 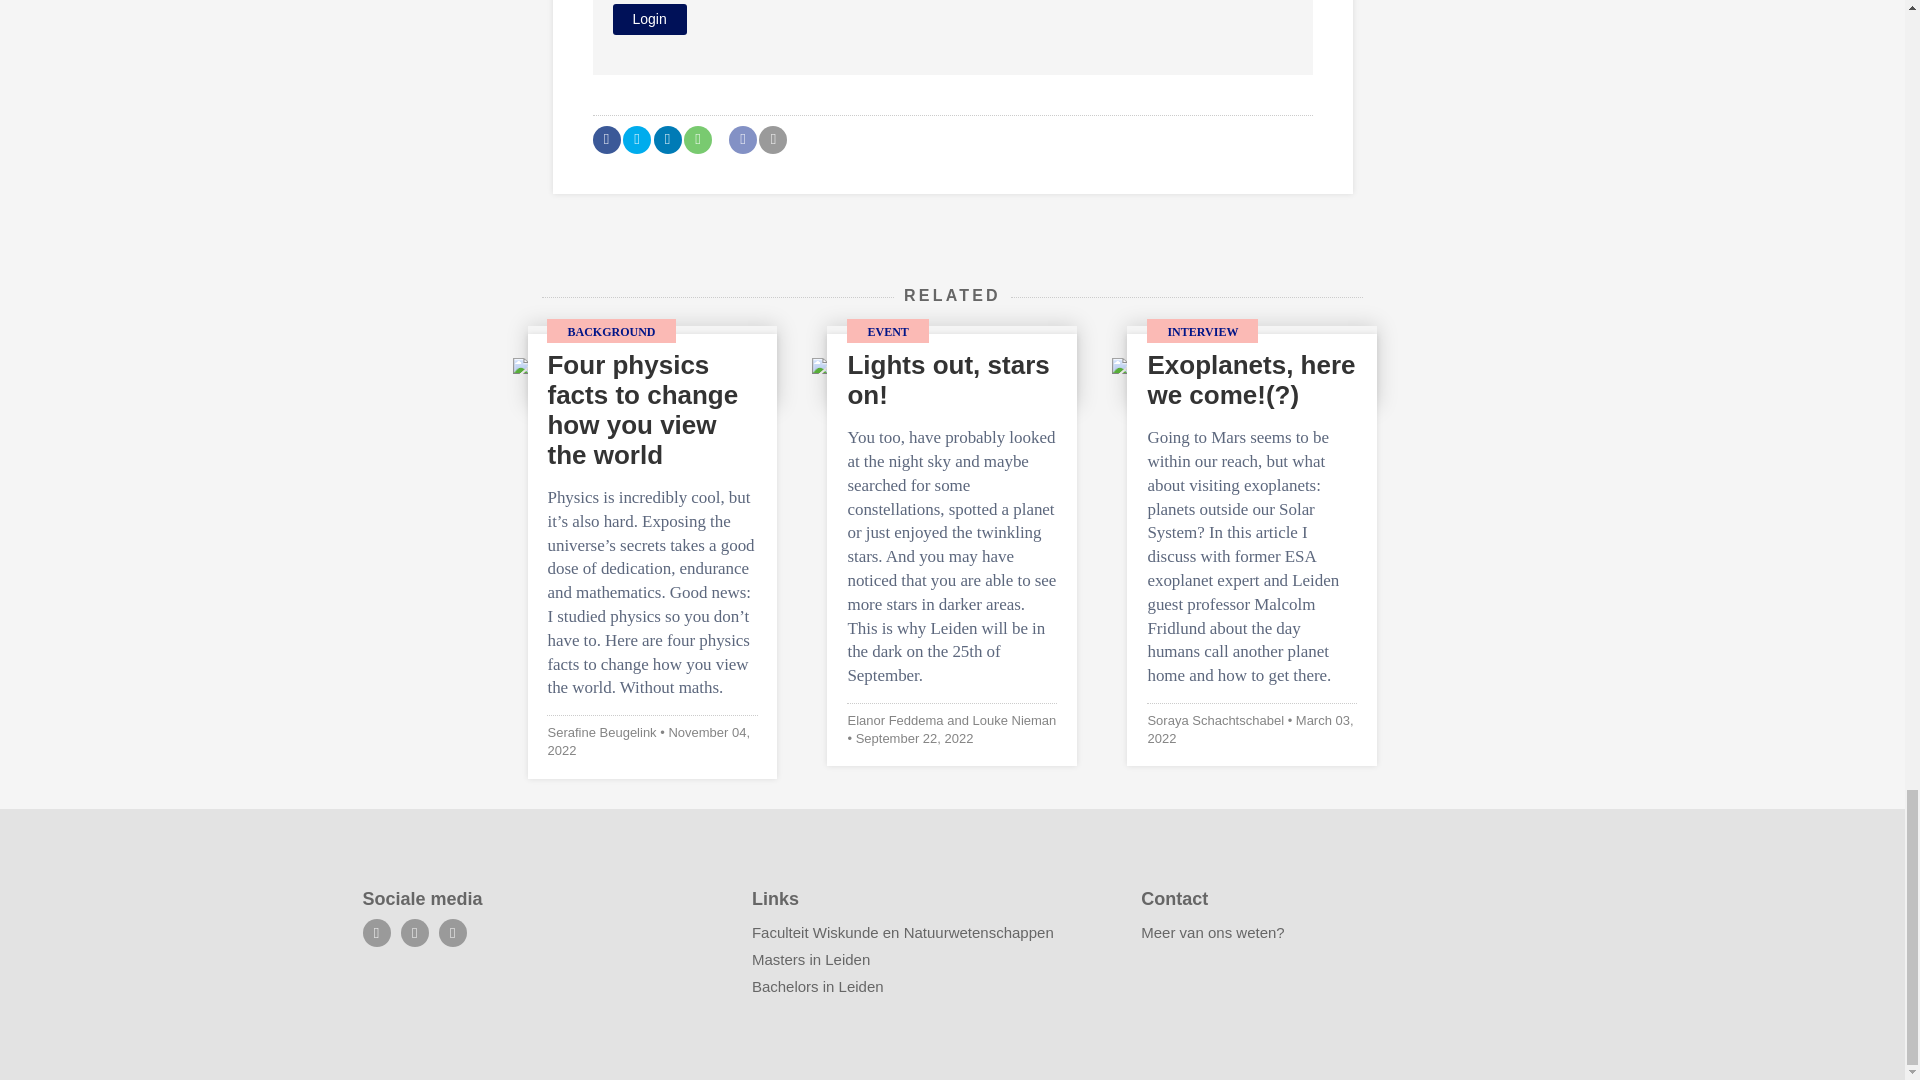 What do you see at coordinates (903, 932) in the screenshot?
I see `Faculteit Wiskunde en Natuurwetenschappen` at bounding box center [903, 932].